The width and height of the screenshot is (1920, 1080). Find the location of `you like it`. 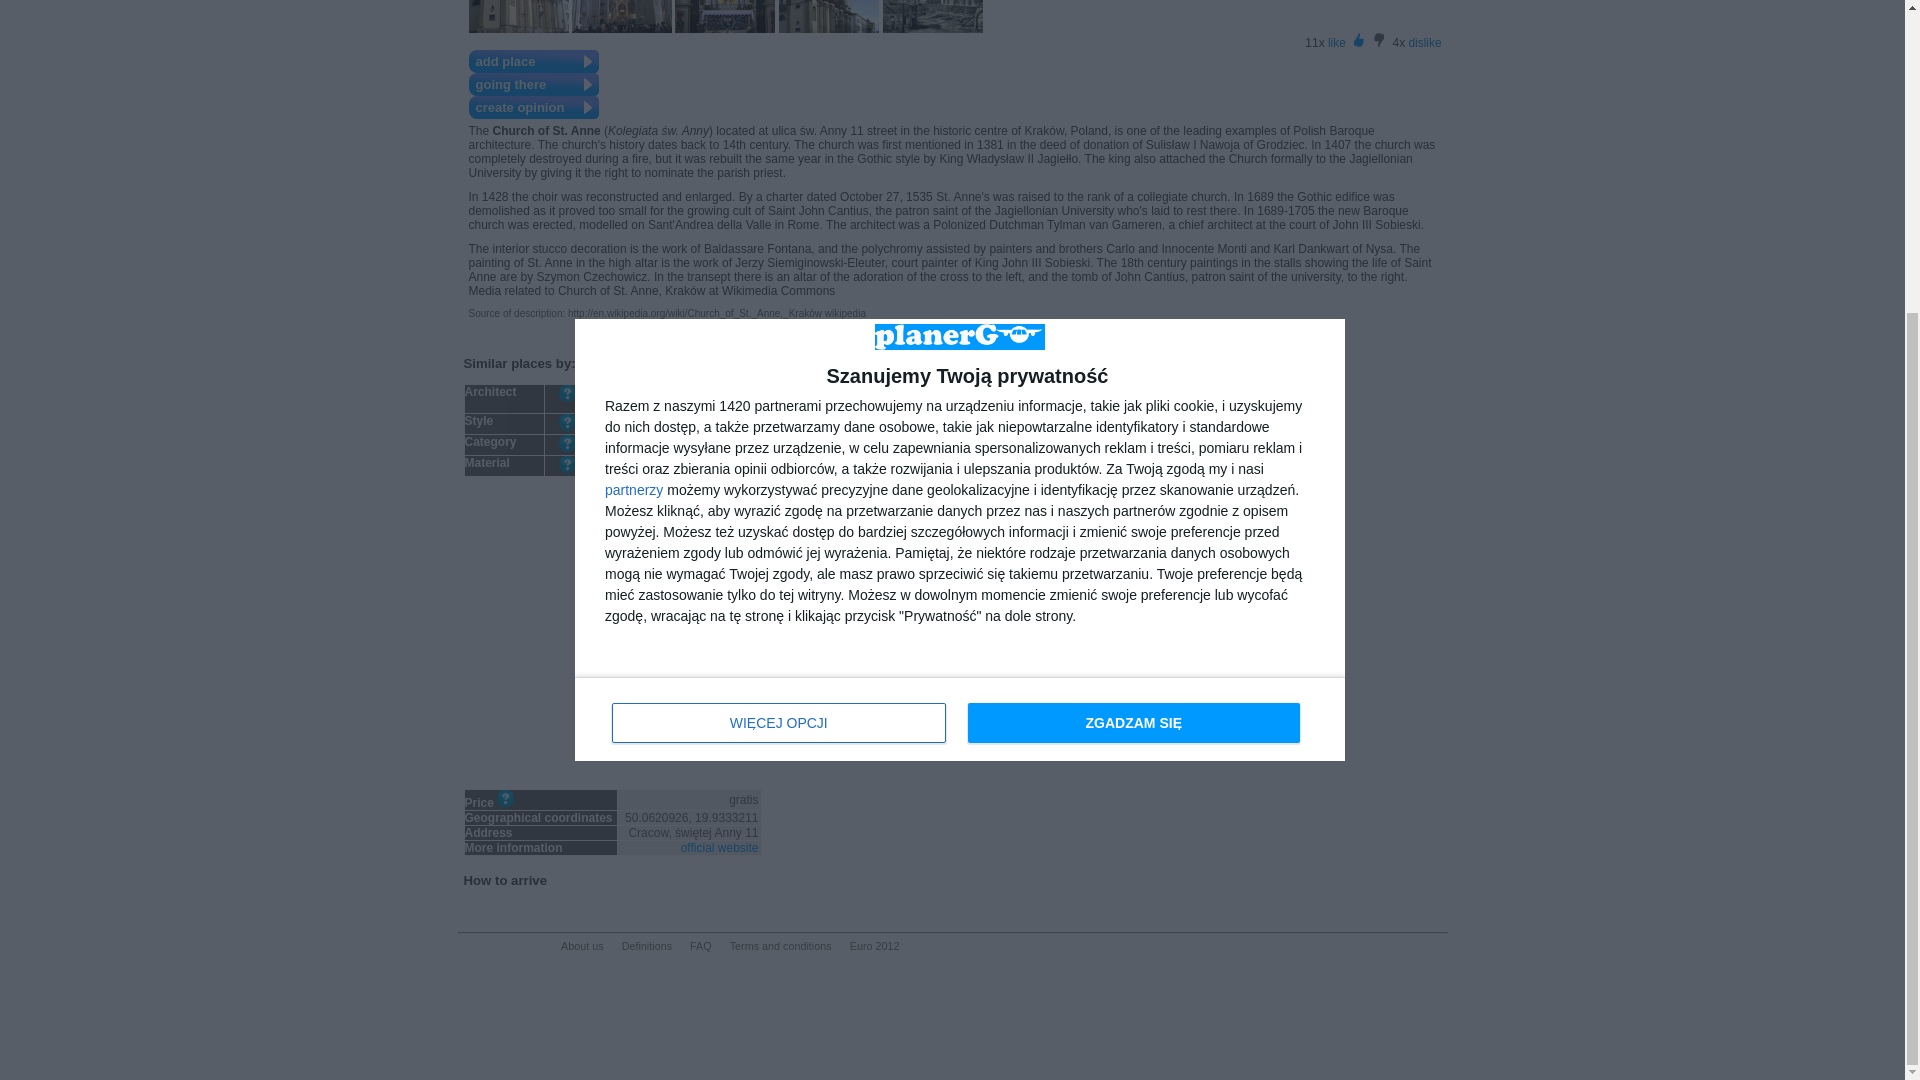

you like it is located at coordinates (1358, 40).